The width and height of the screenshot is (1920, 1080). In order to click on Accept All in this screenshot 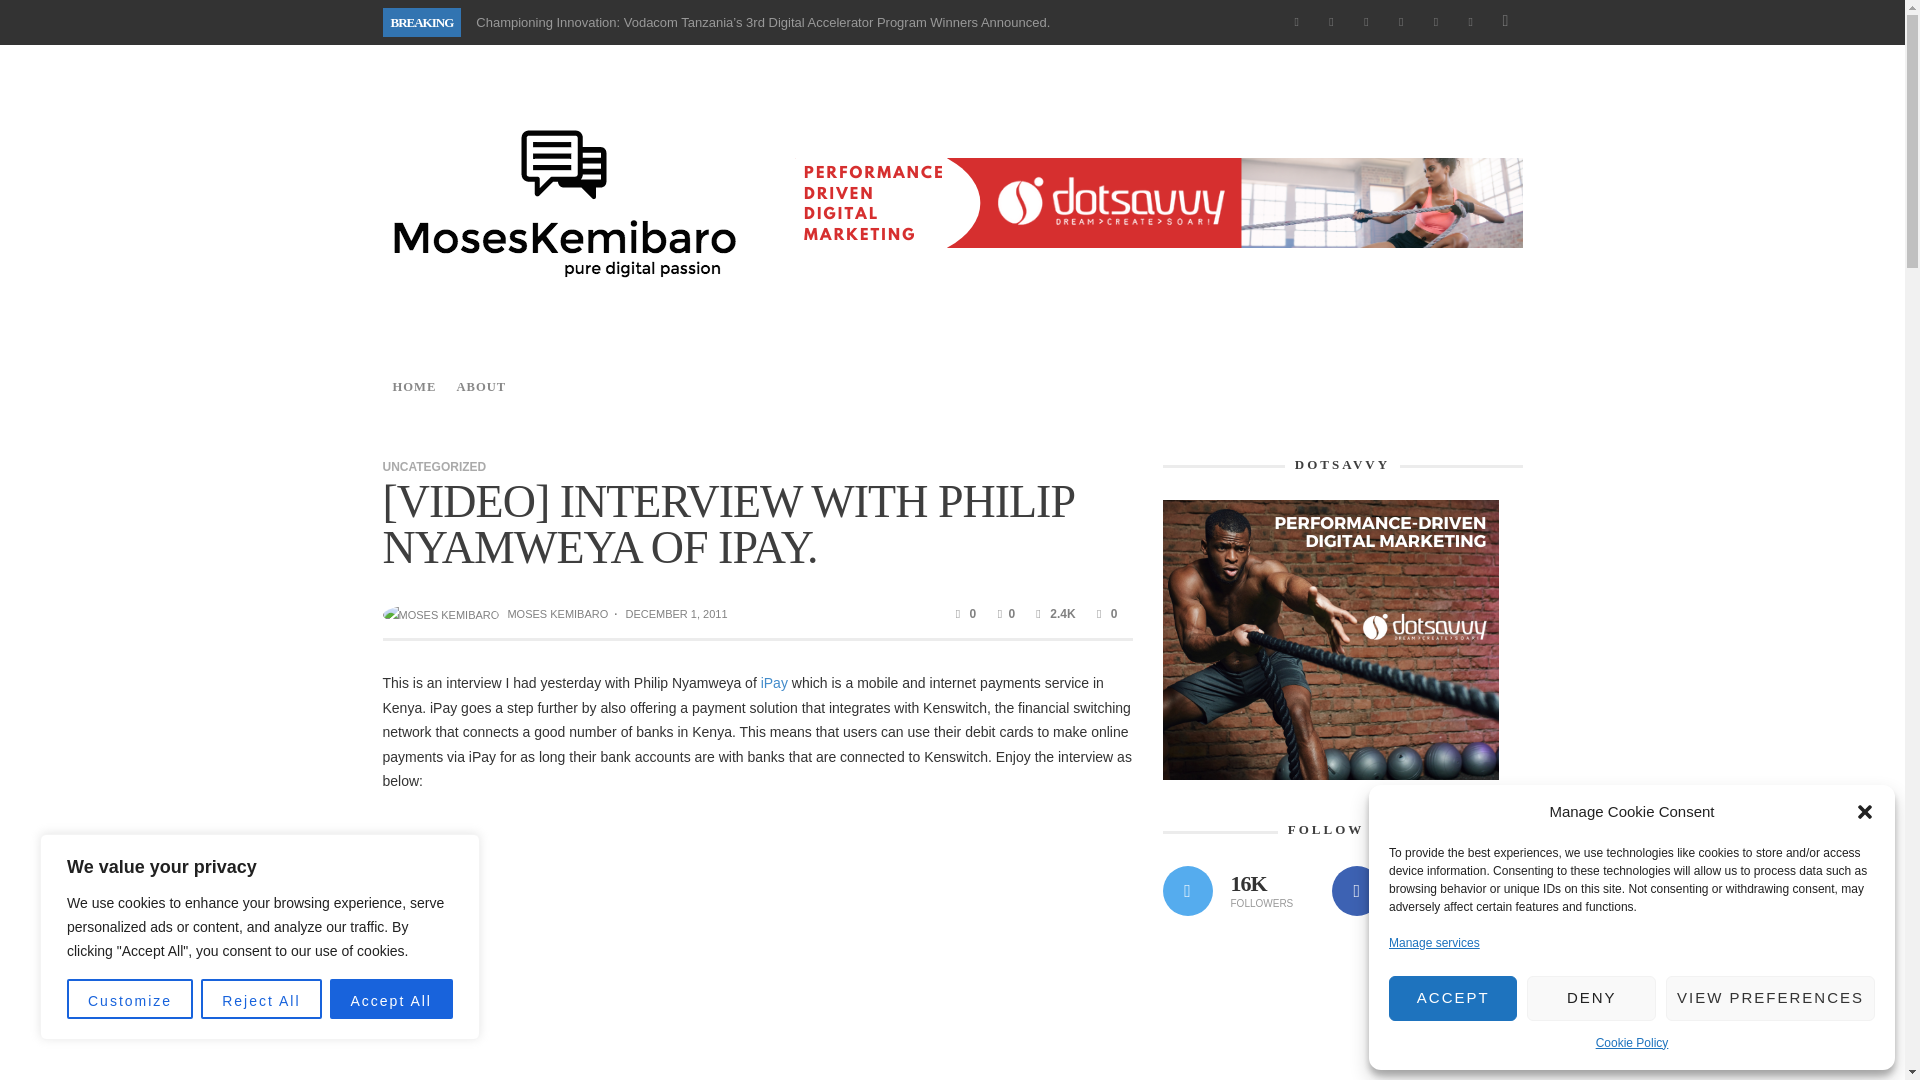, I will do `click(392, 998)`.